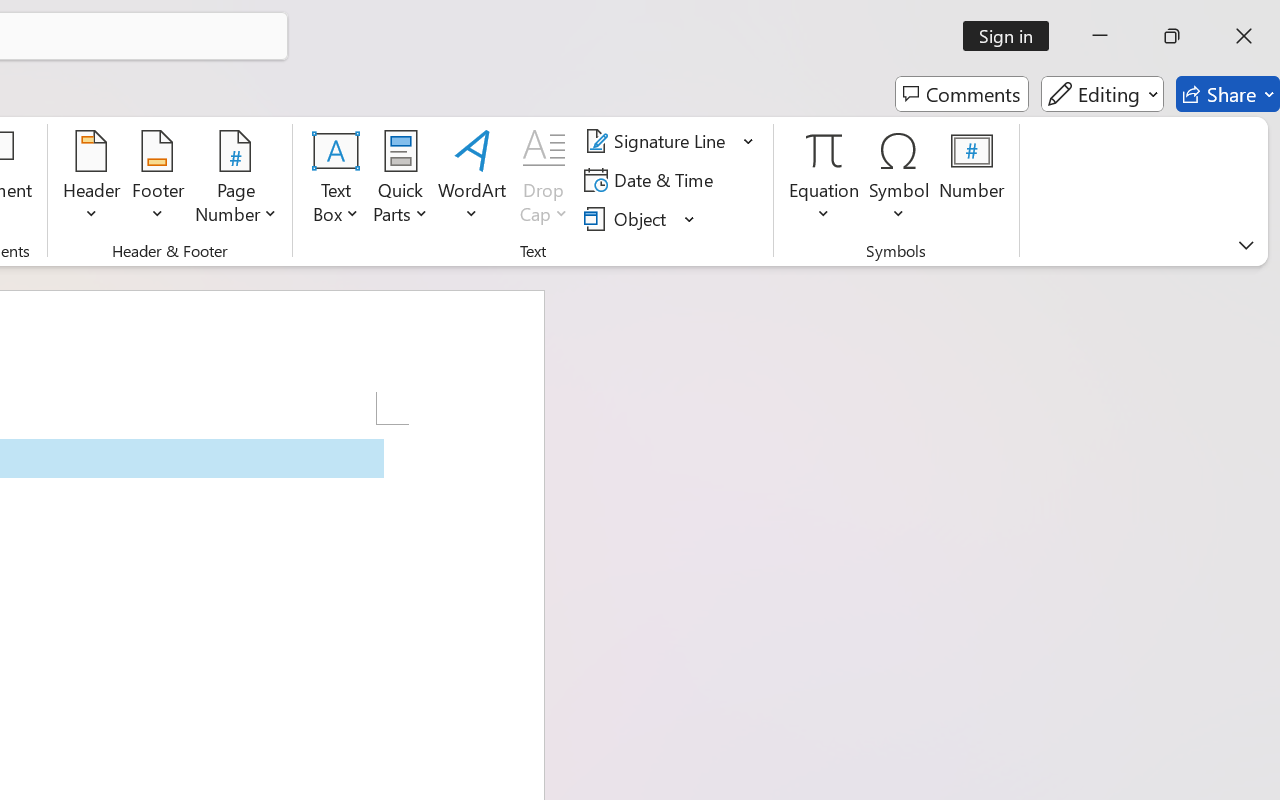  Describe the element at coordinates (336, 180) in the screenshot. I see `Text Box` at that location.